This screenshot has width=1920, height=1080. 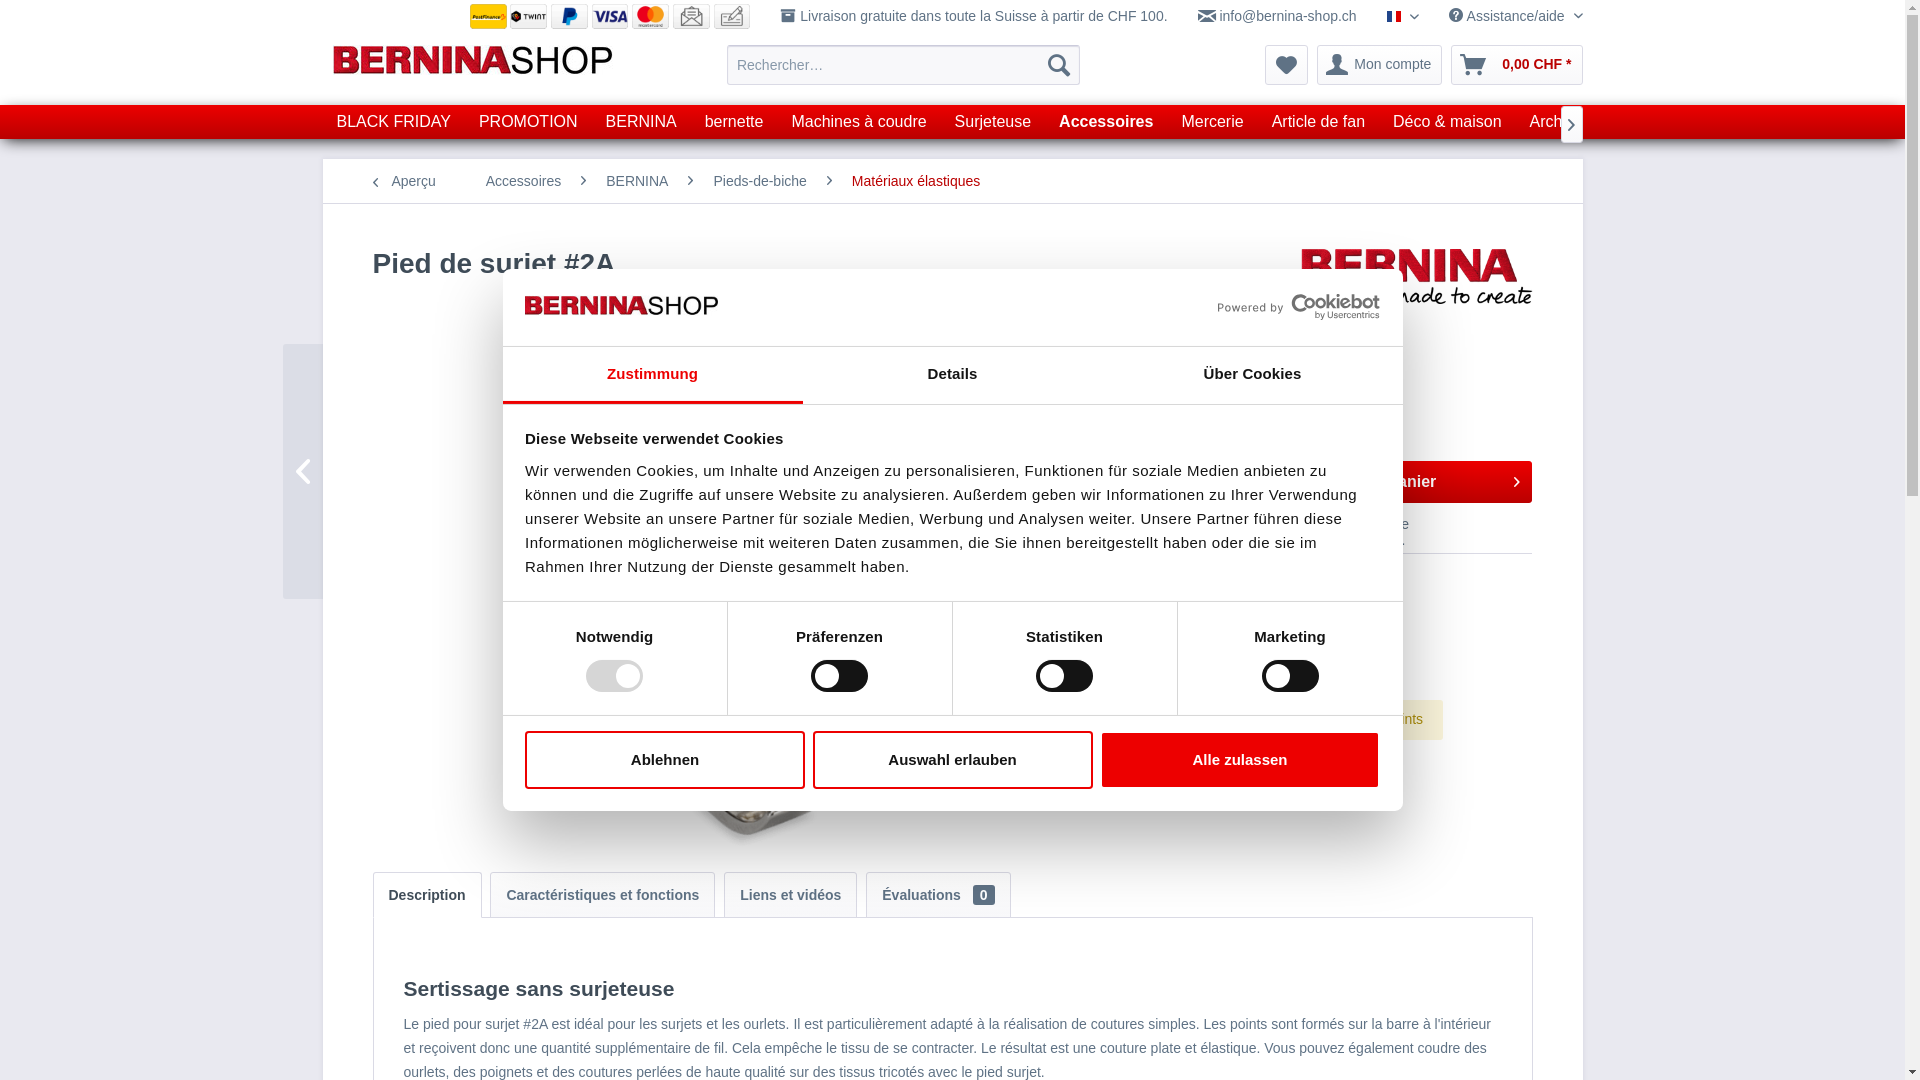 What do you see at coordinates (610, 16) in the screenshot?
I see `Visa` at bounding box center [610, 16].